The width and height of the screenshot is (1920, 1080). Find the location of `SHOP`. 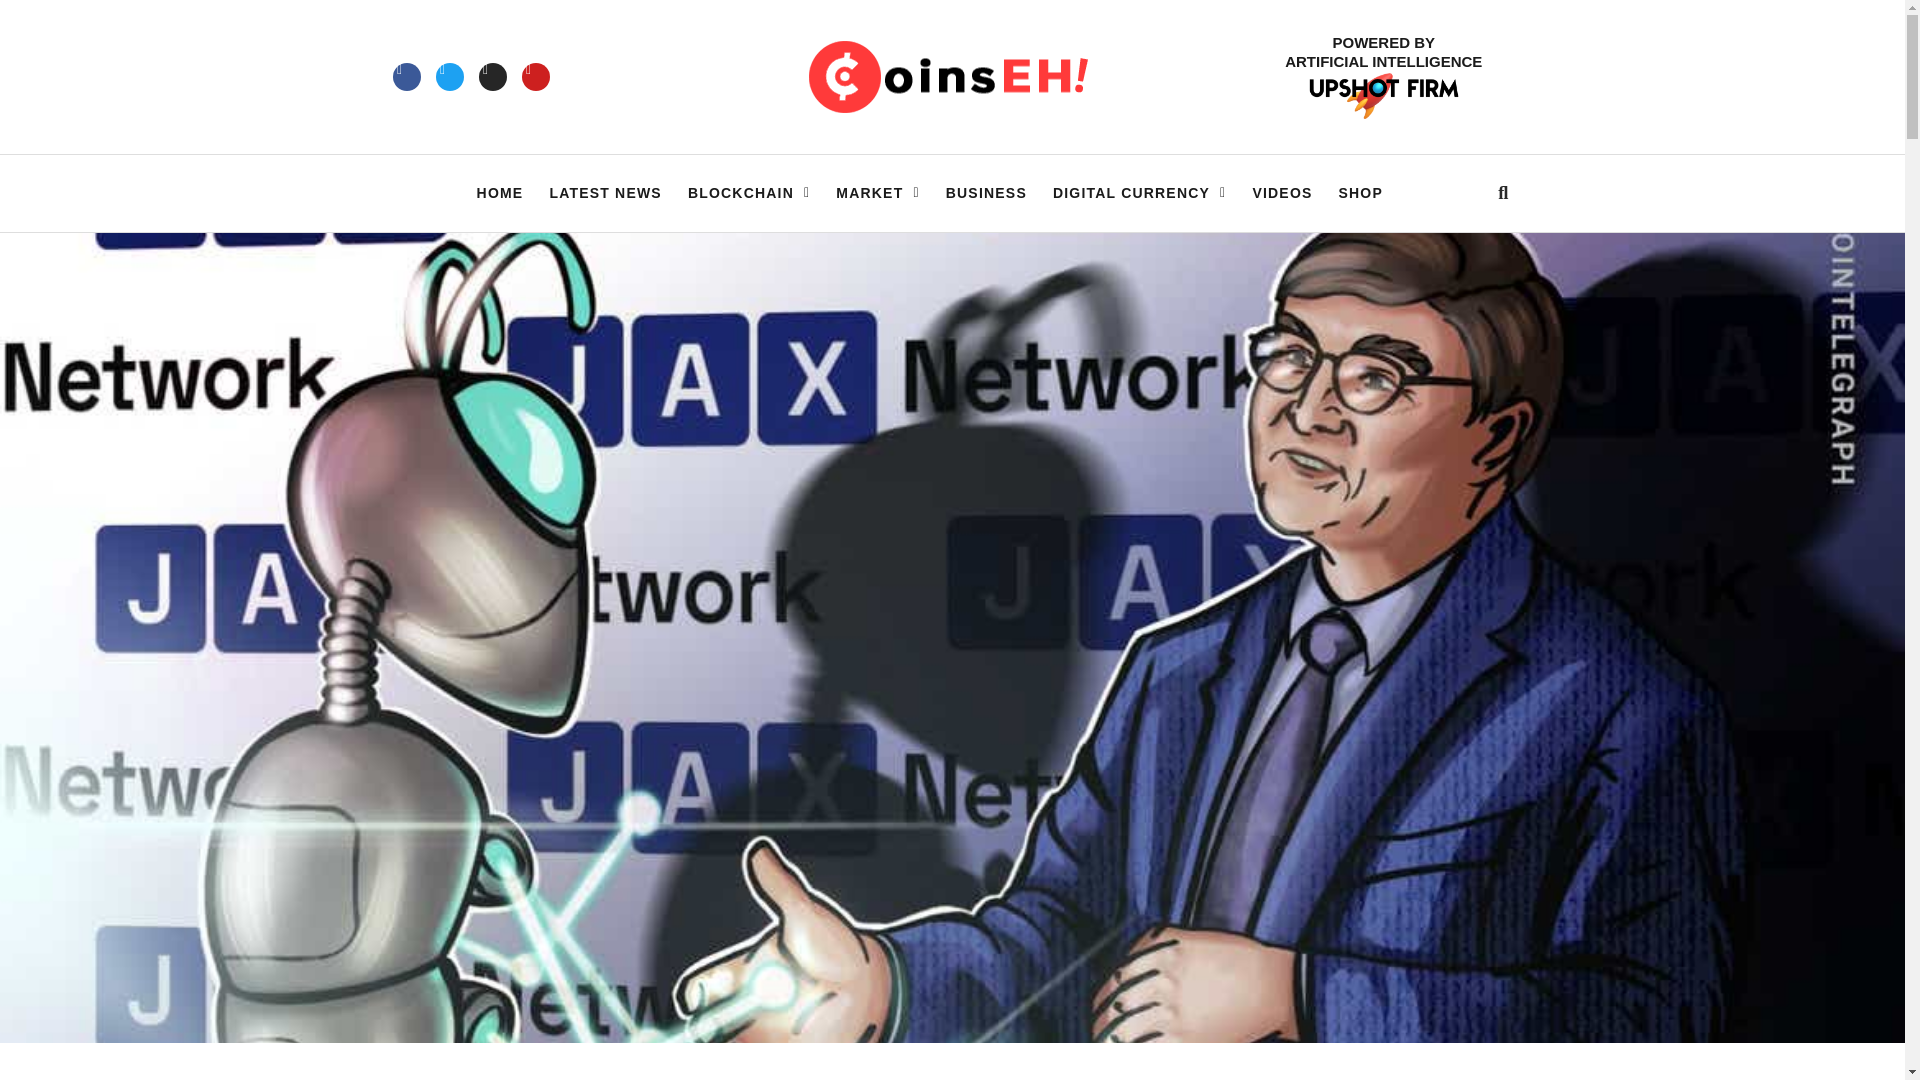

SHOP is located at coordinates (1360, 193).